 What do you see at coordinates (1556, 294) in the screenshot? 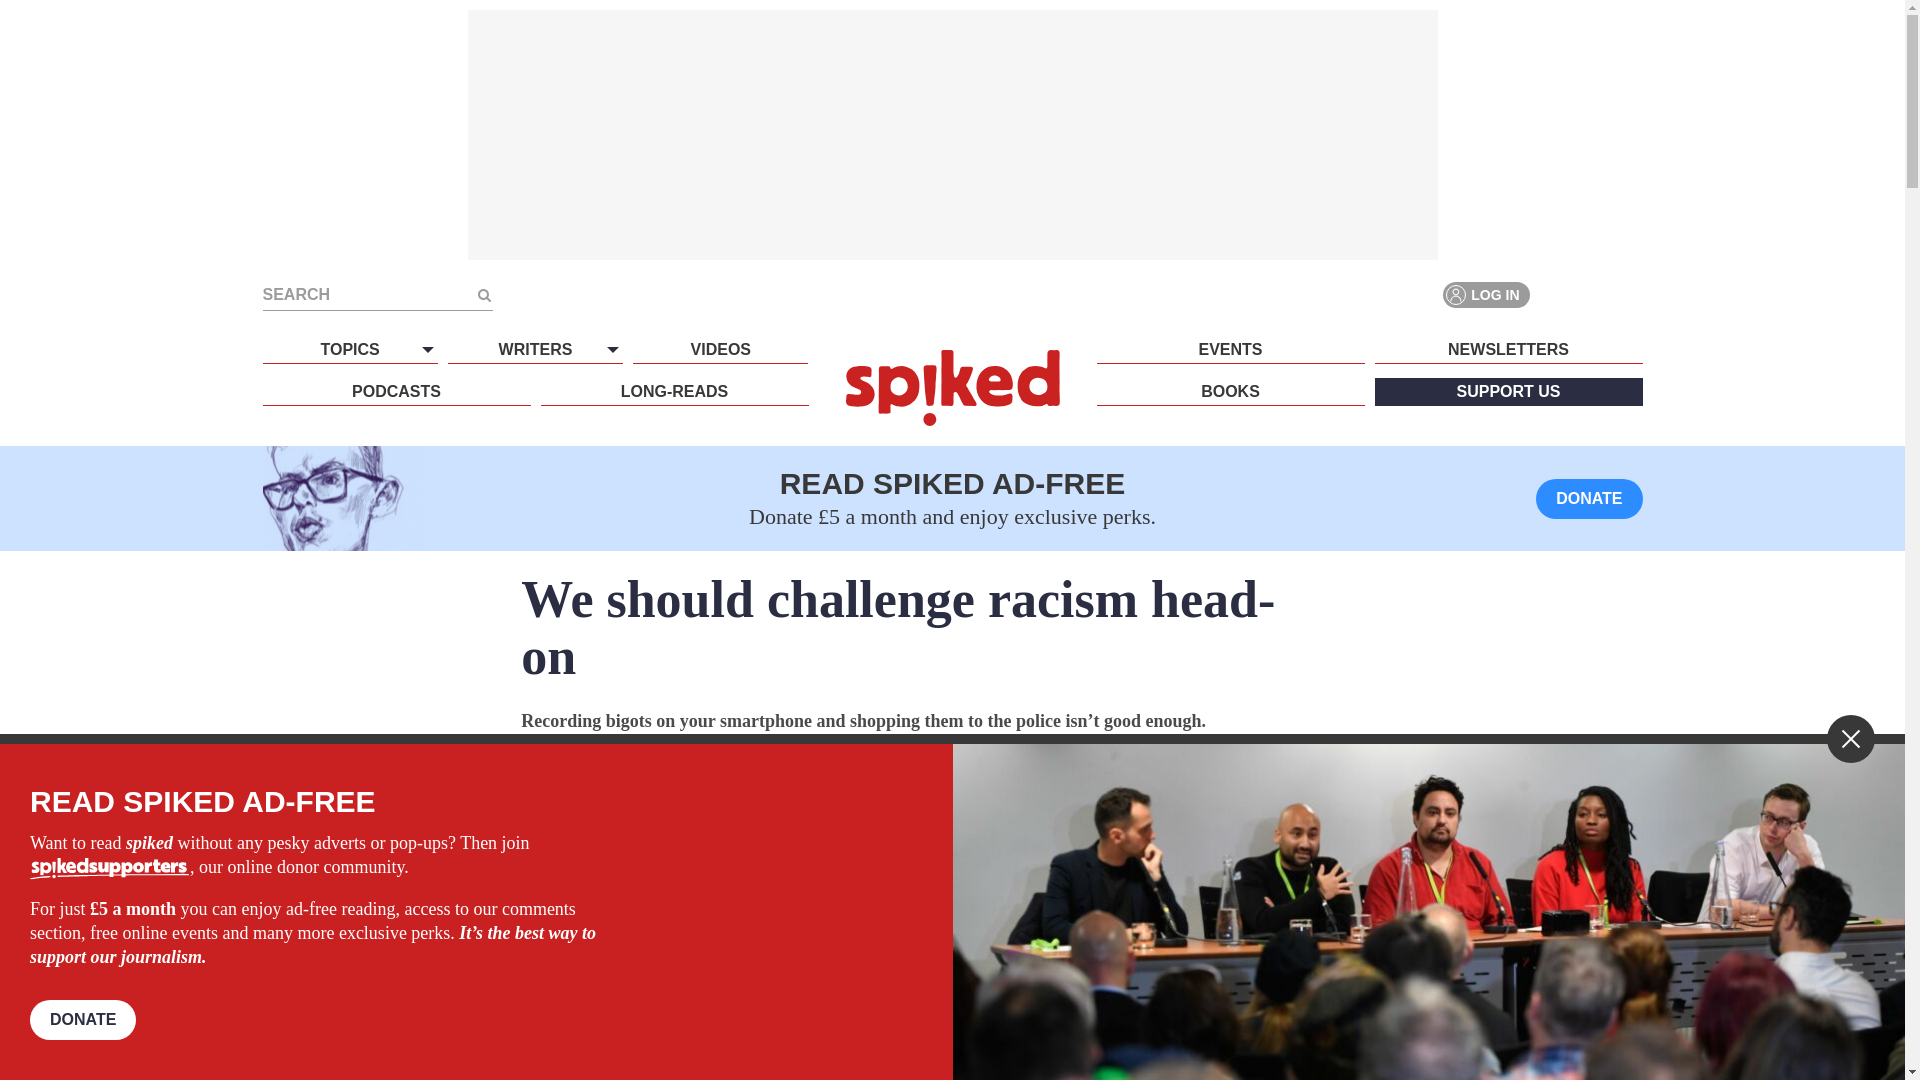
I see `Facebook` at bounding box center [1556, 294].